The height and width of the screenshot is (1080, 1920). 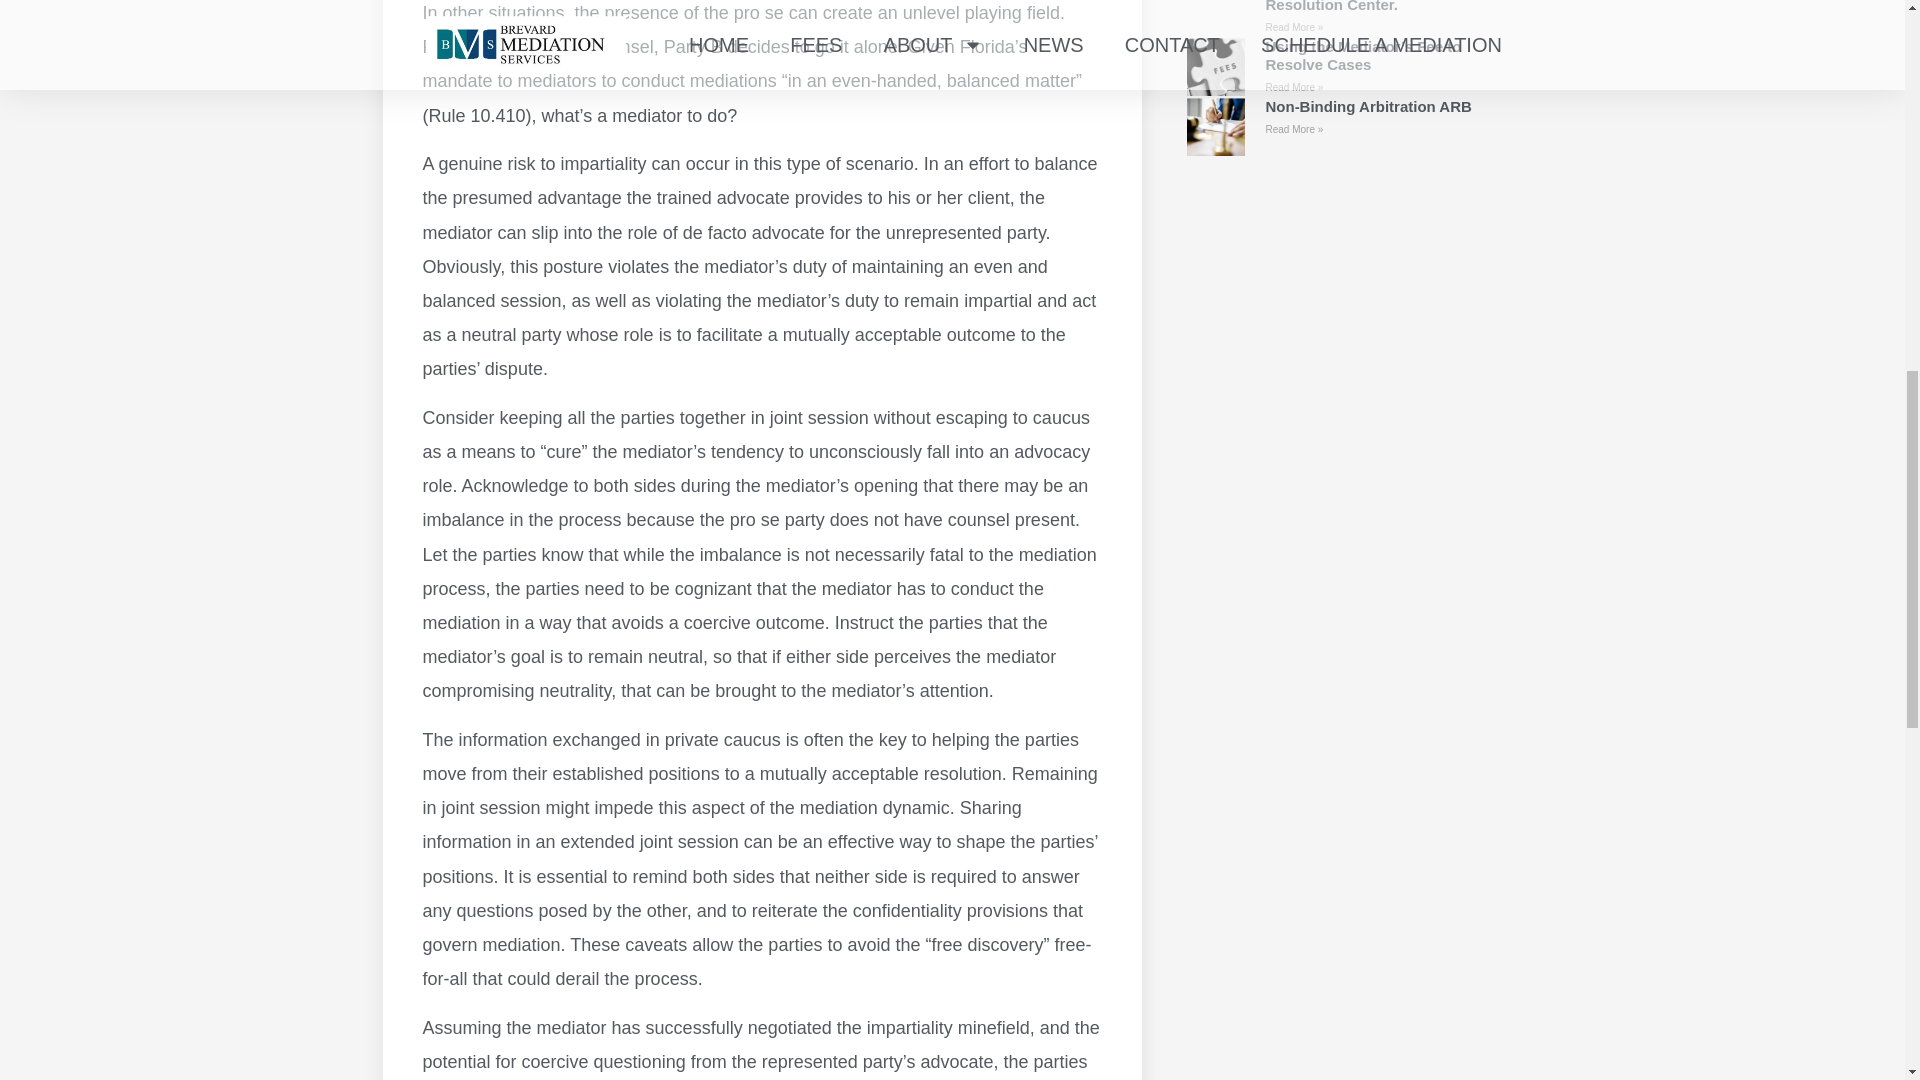 What do you see at coordinates (1368, 106) in the screenshot?
I see `Non-Binding Arbitration ARB` at bounding box center [1368, 106].